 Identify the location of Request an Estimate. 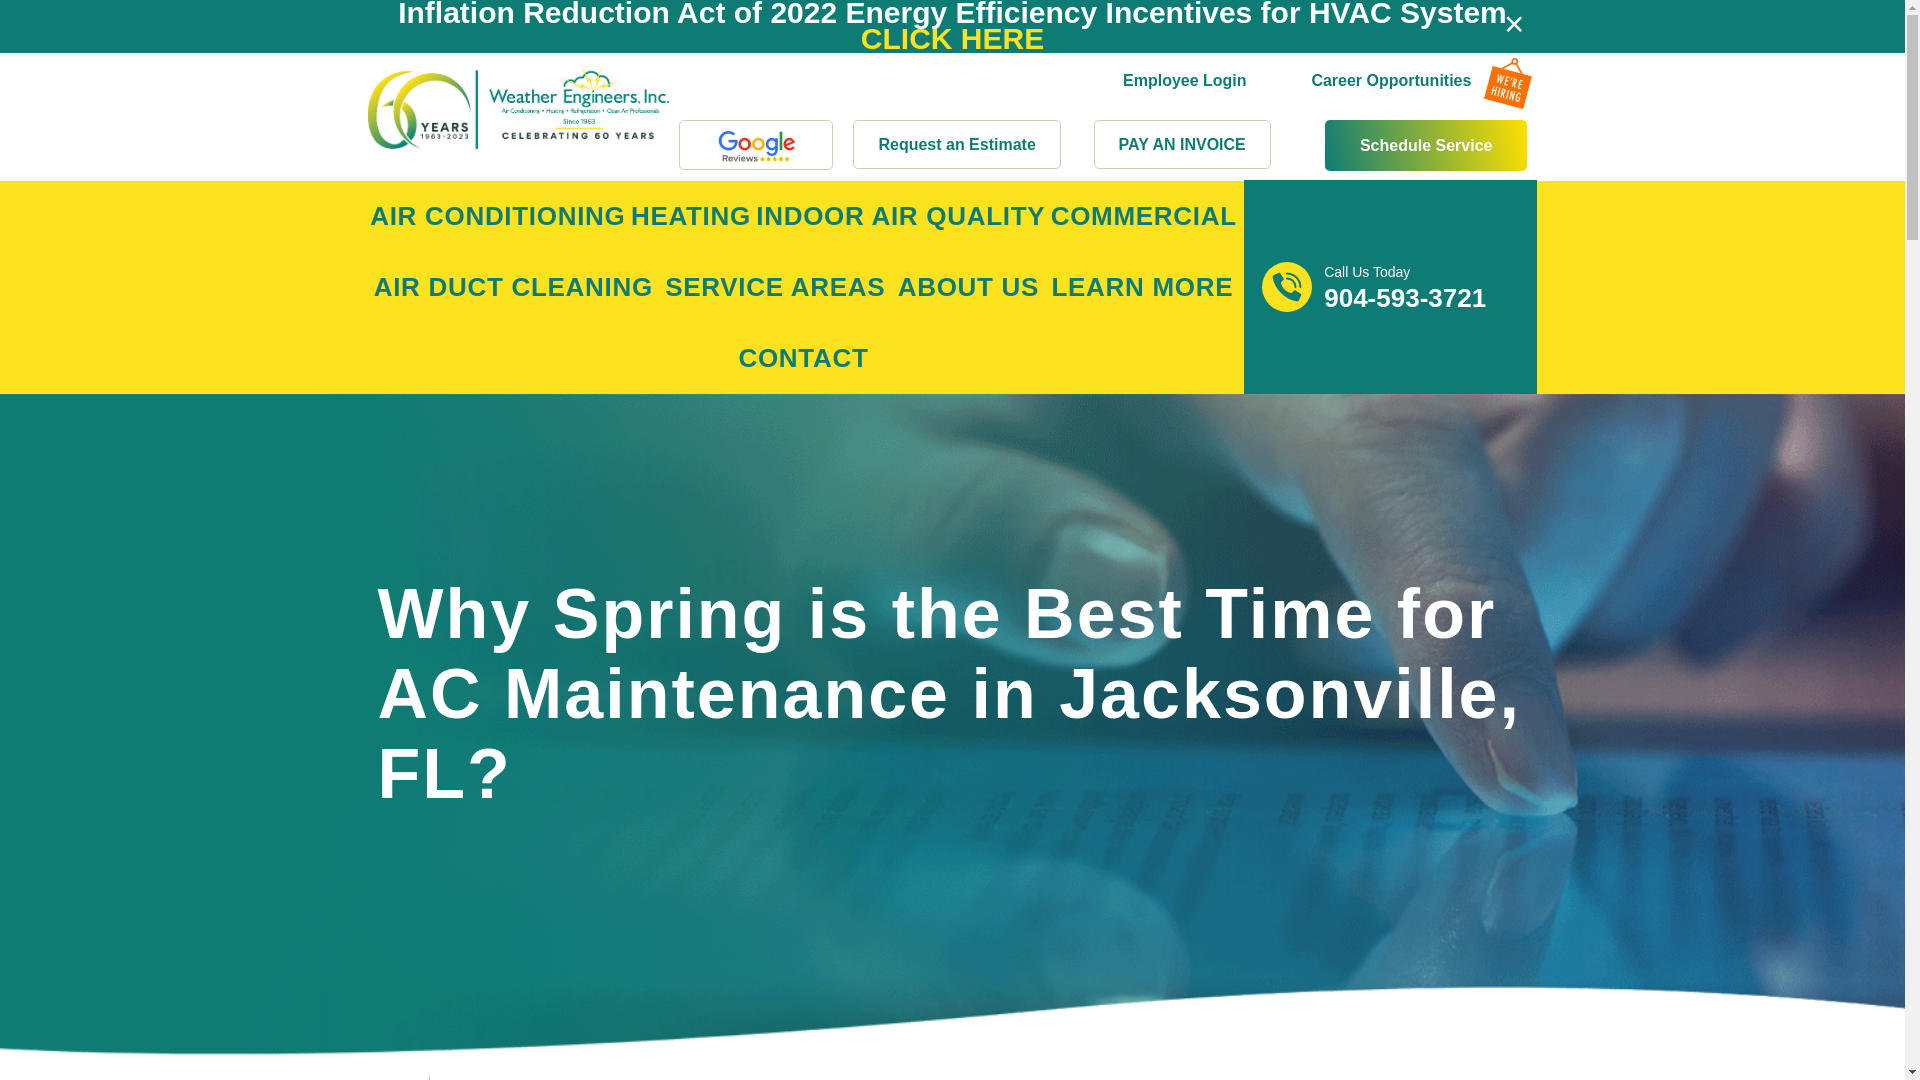
(956, 144).